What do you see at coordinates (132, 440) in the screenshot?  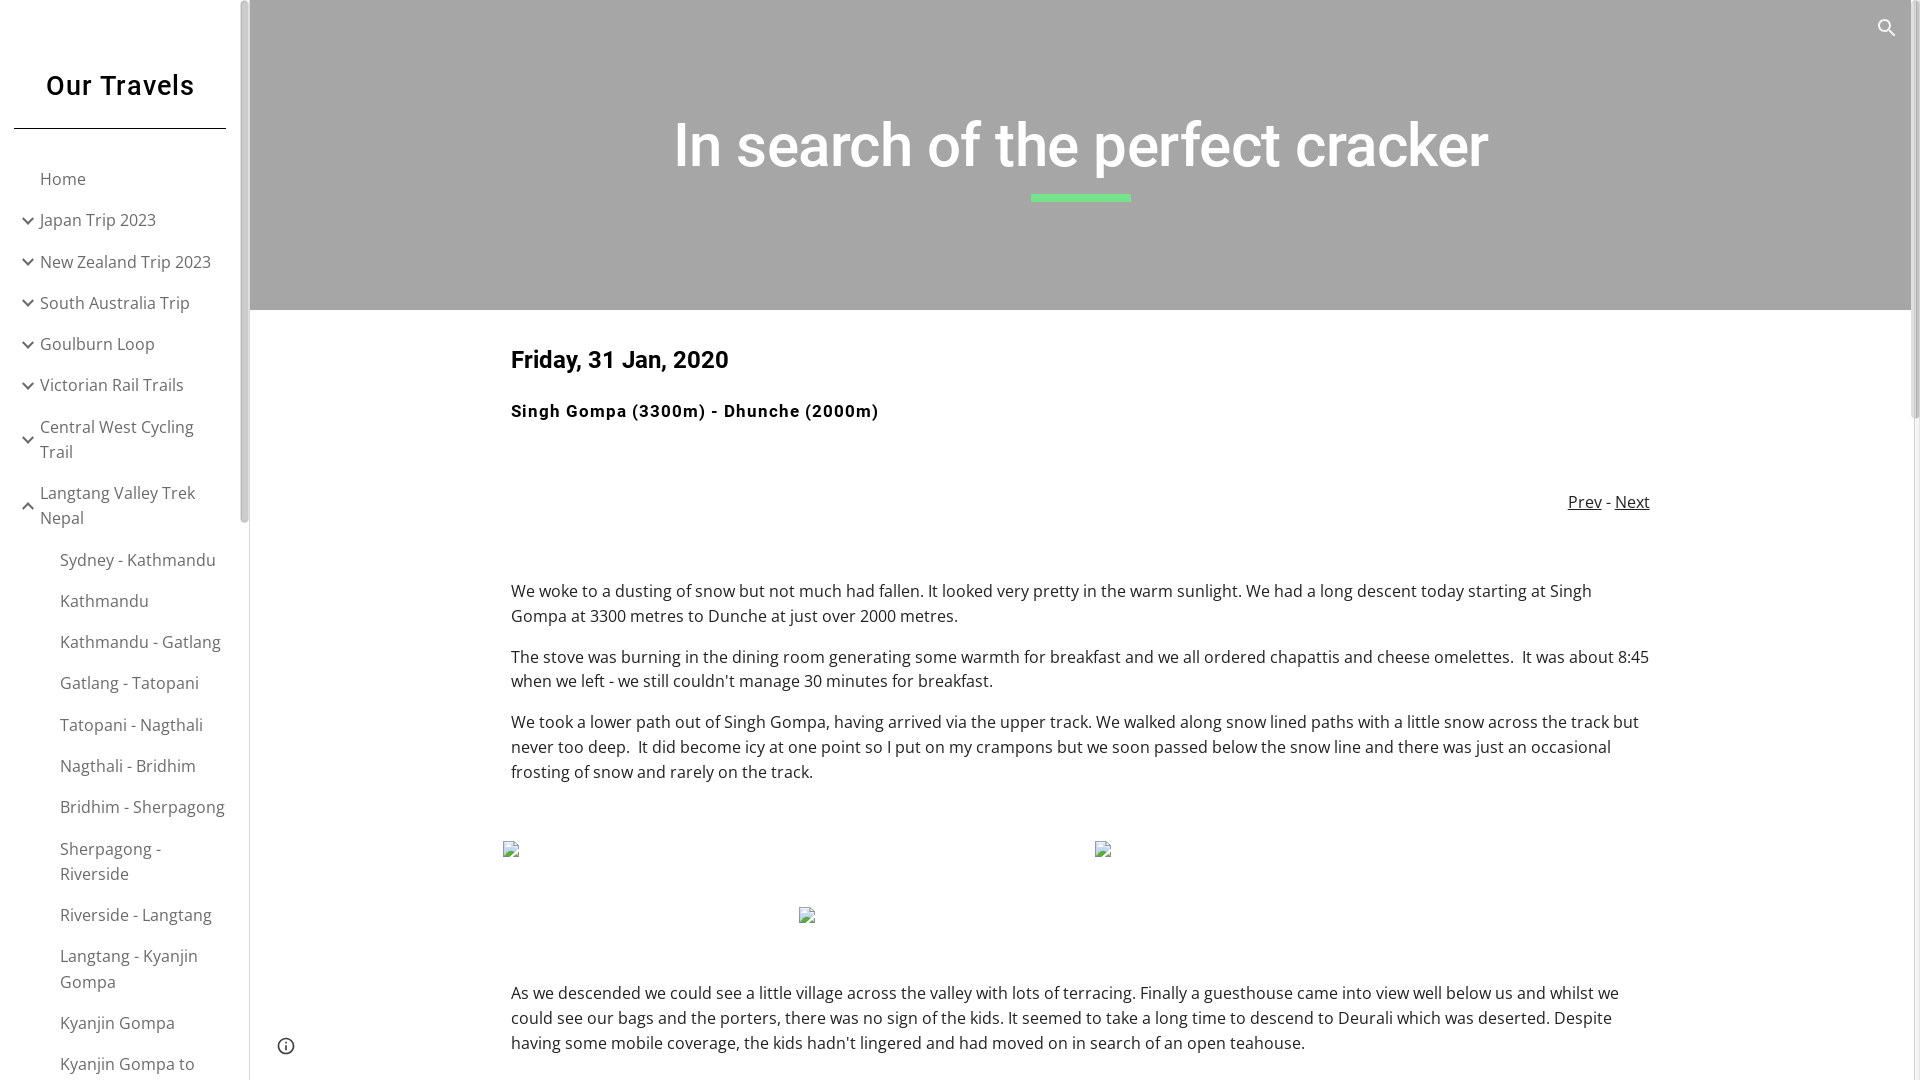 I see `Central West Cycling Trail` at bounding box center [132, 440].